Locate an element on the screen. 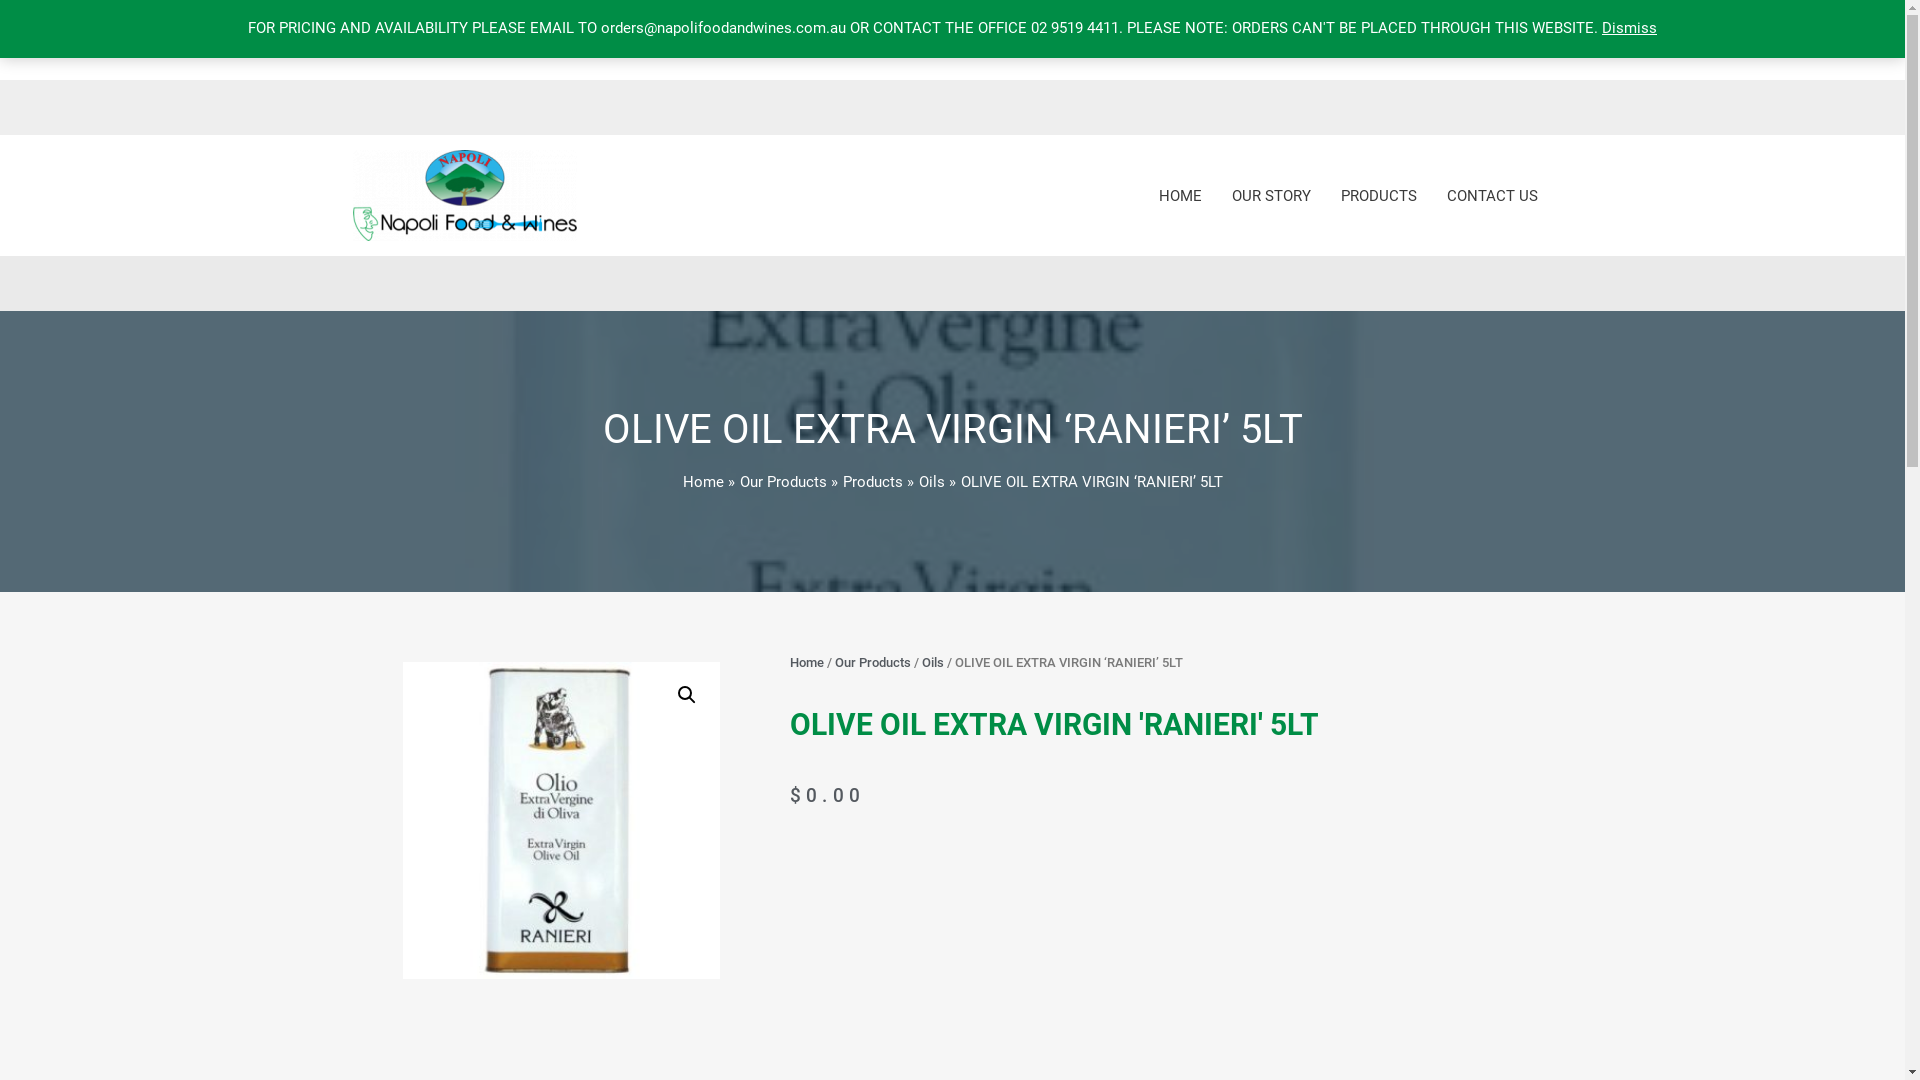 The image size is (1920, 1080). Home is located at coordinates (702, 482).